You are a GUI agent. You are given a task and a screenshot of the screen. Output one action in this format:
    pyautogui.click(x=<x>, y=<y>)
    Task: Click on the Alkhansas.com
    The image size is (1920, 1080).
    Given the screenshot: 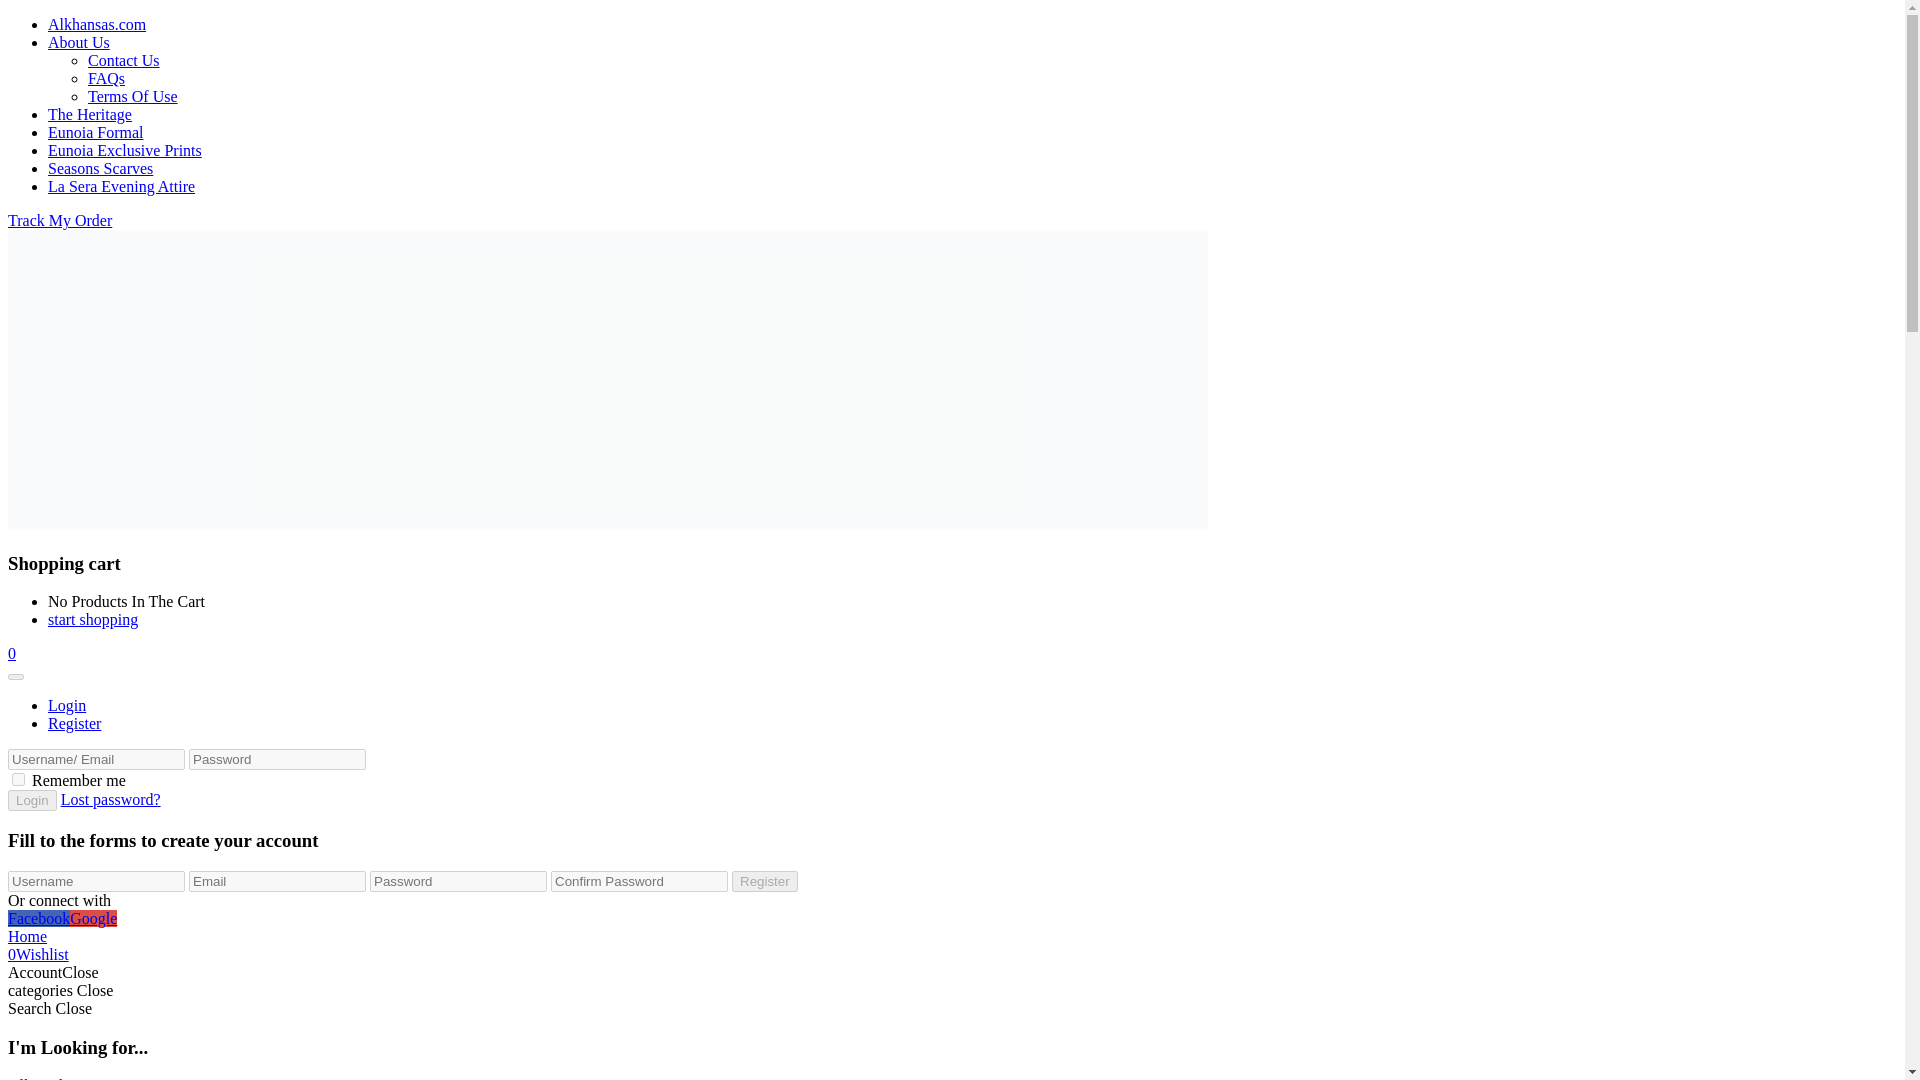 What is the action you would take?
    pyautogui.click(x=96, y=24)
    